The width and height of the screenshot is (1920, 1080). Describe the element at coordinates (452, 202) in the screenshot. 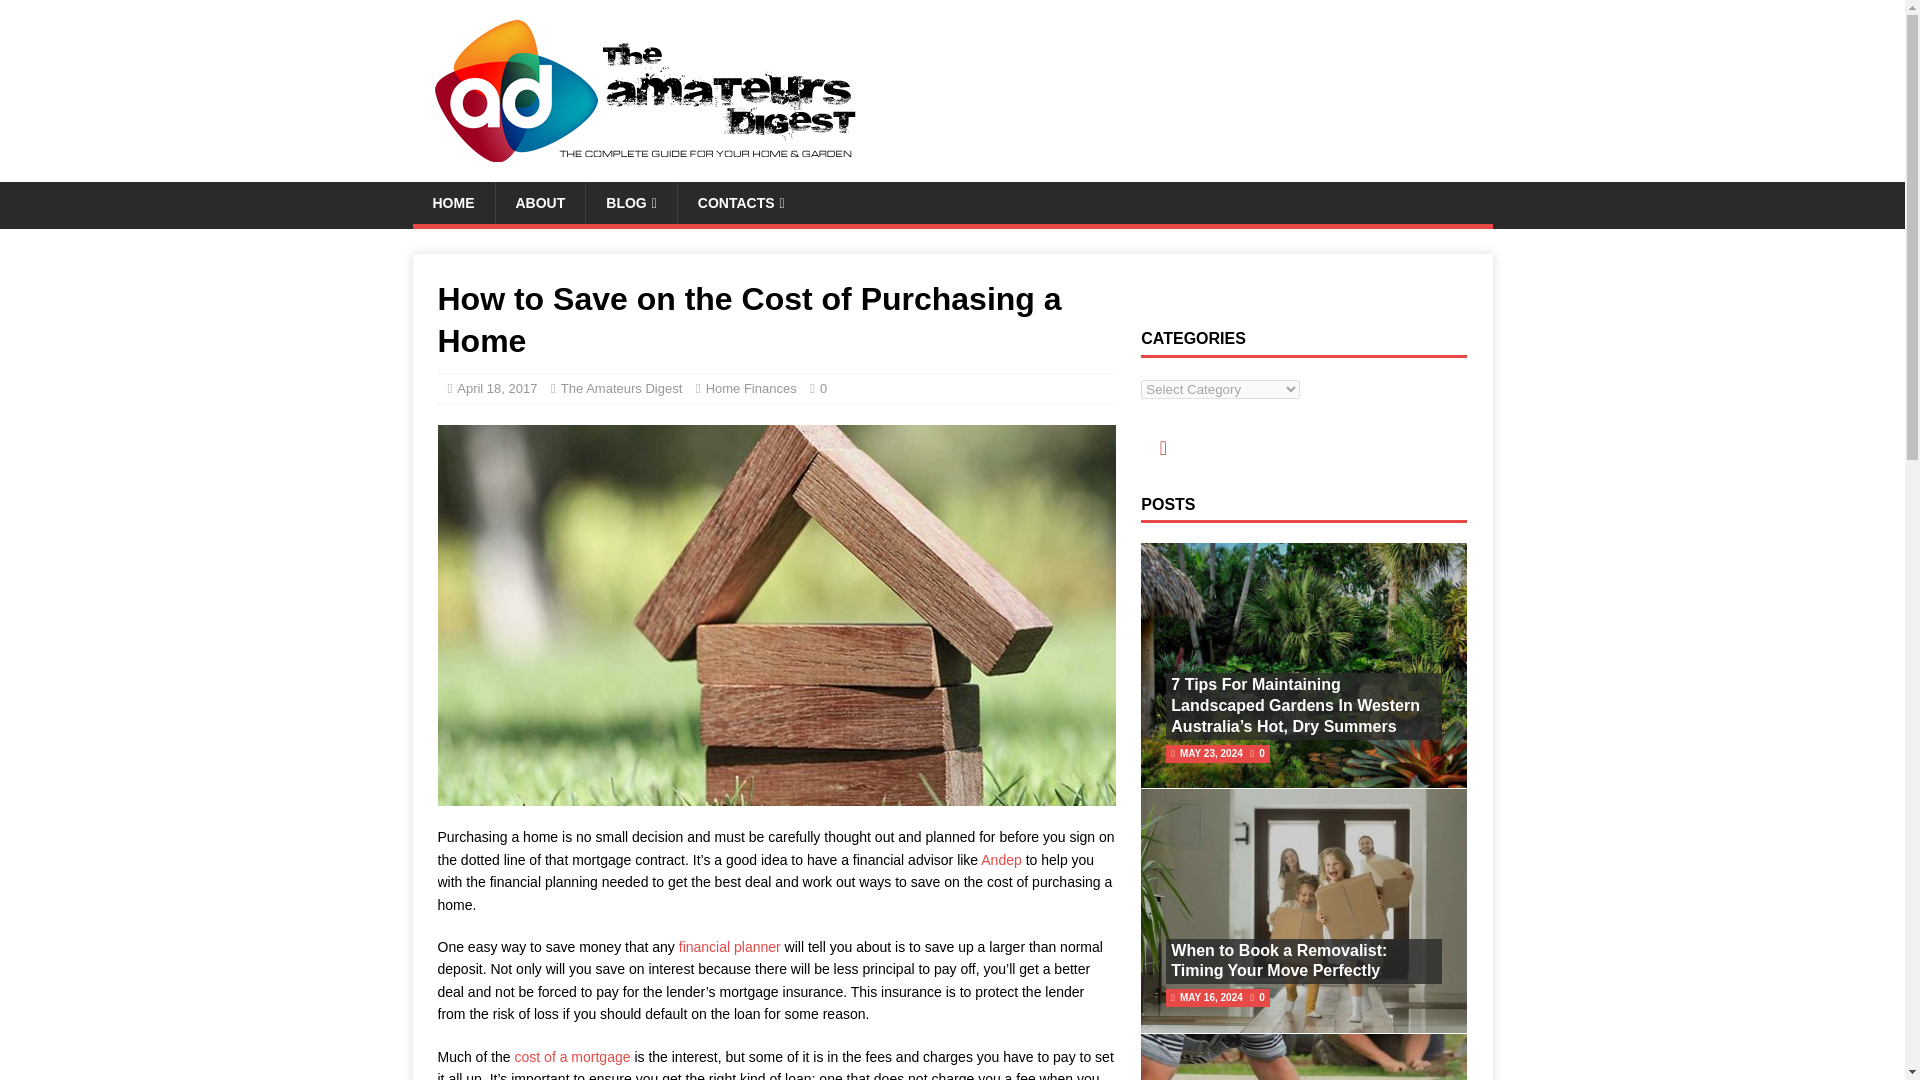

I see `HOME` at that location.